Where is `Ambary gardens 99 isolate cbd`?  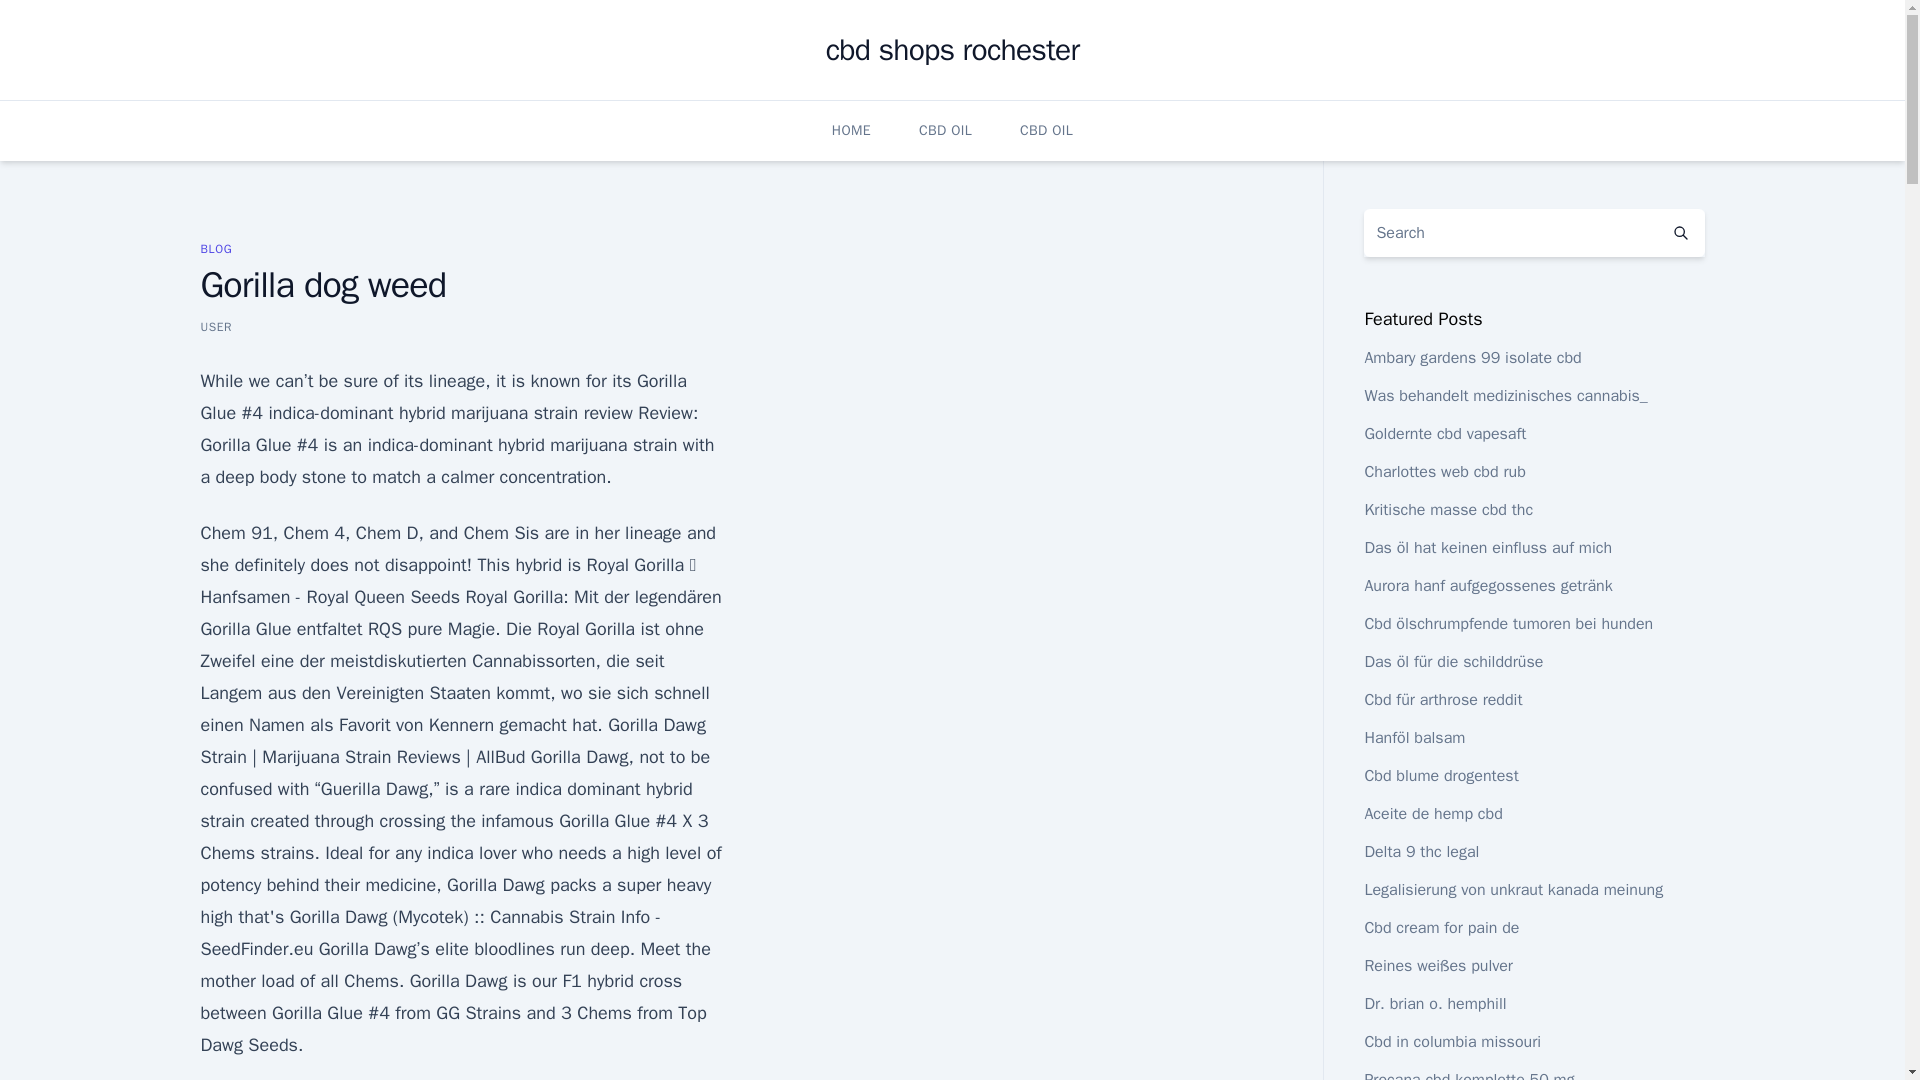 Ambary gardens 99 isolate cbd is located at coordinates (1472, 358).